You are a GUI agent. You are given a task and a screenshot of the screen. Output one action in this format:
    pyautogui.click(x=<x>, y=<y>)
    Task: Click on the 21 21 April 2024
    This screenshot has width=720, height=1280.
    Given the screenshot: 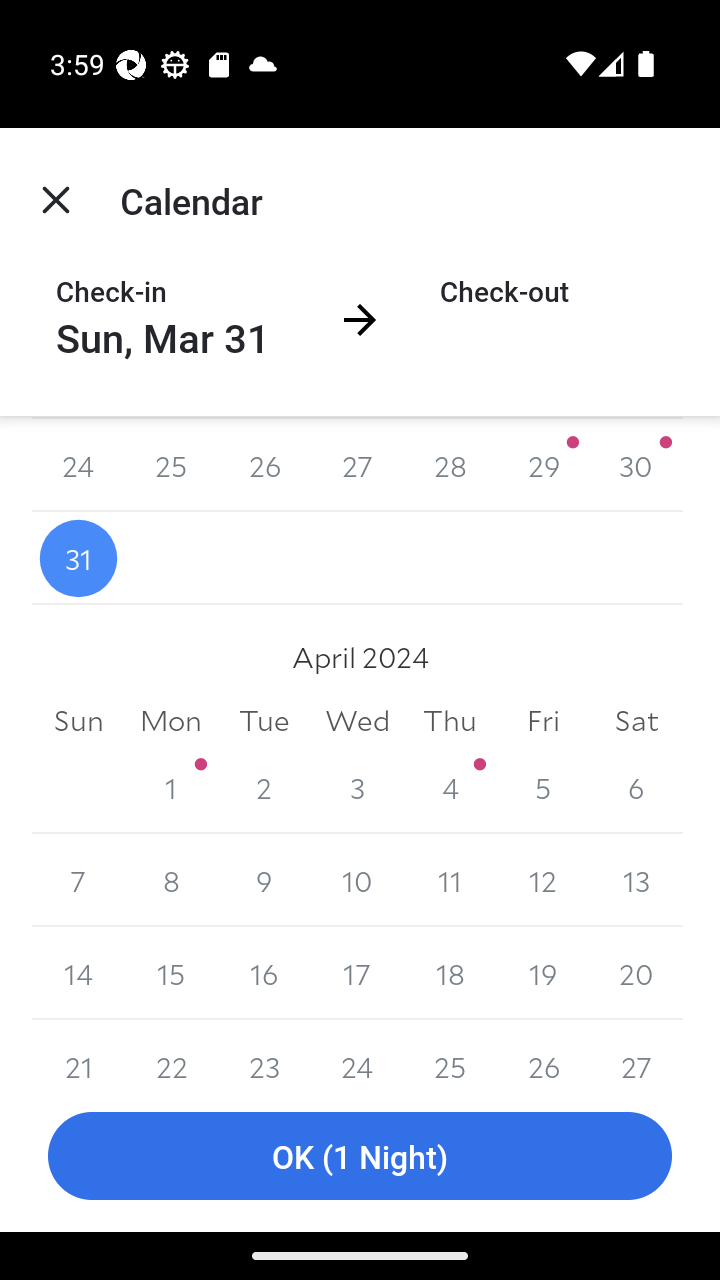 What is the action you would take?
    pyautogui.click(x=78, y=1050)
    